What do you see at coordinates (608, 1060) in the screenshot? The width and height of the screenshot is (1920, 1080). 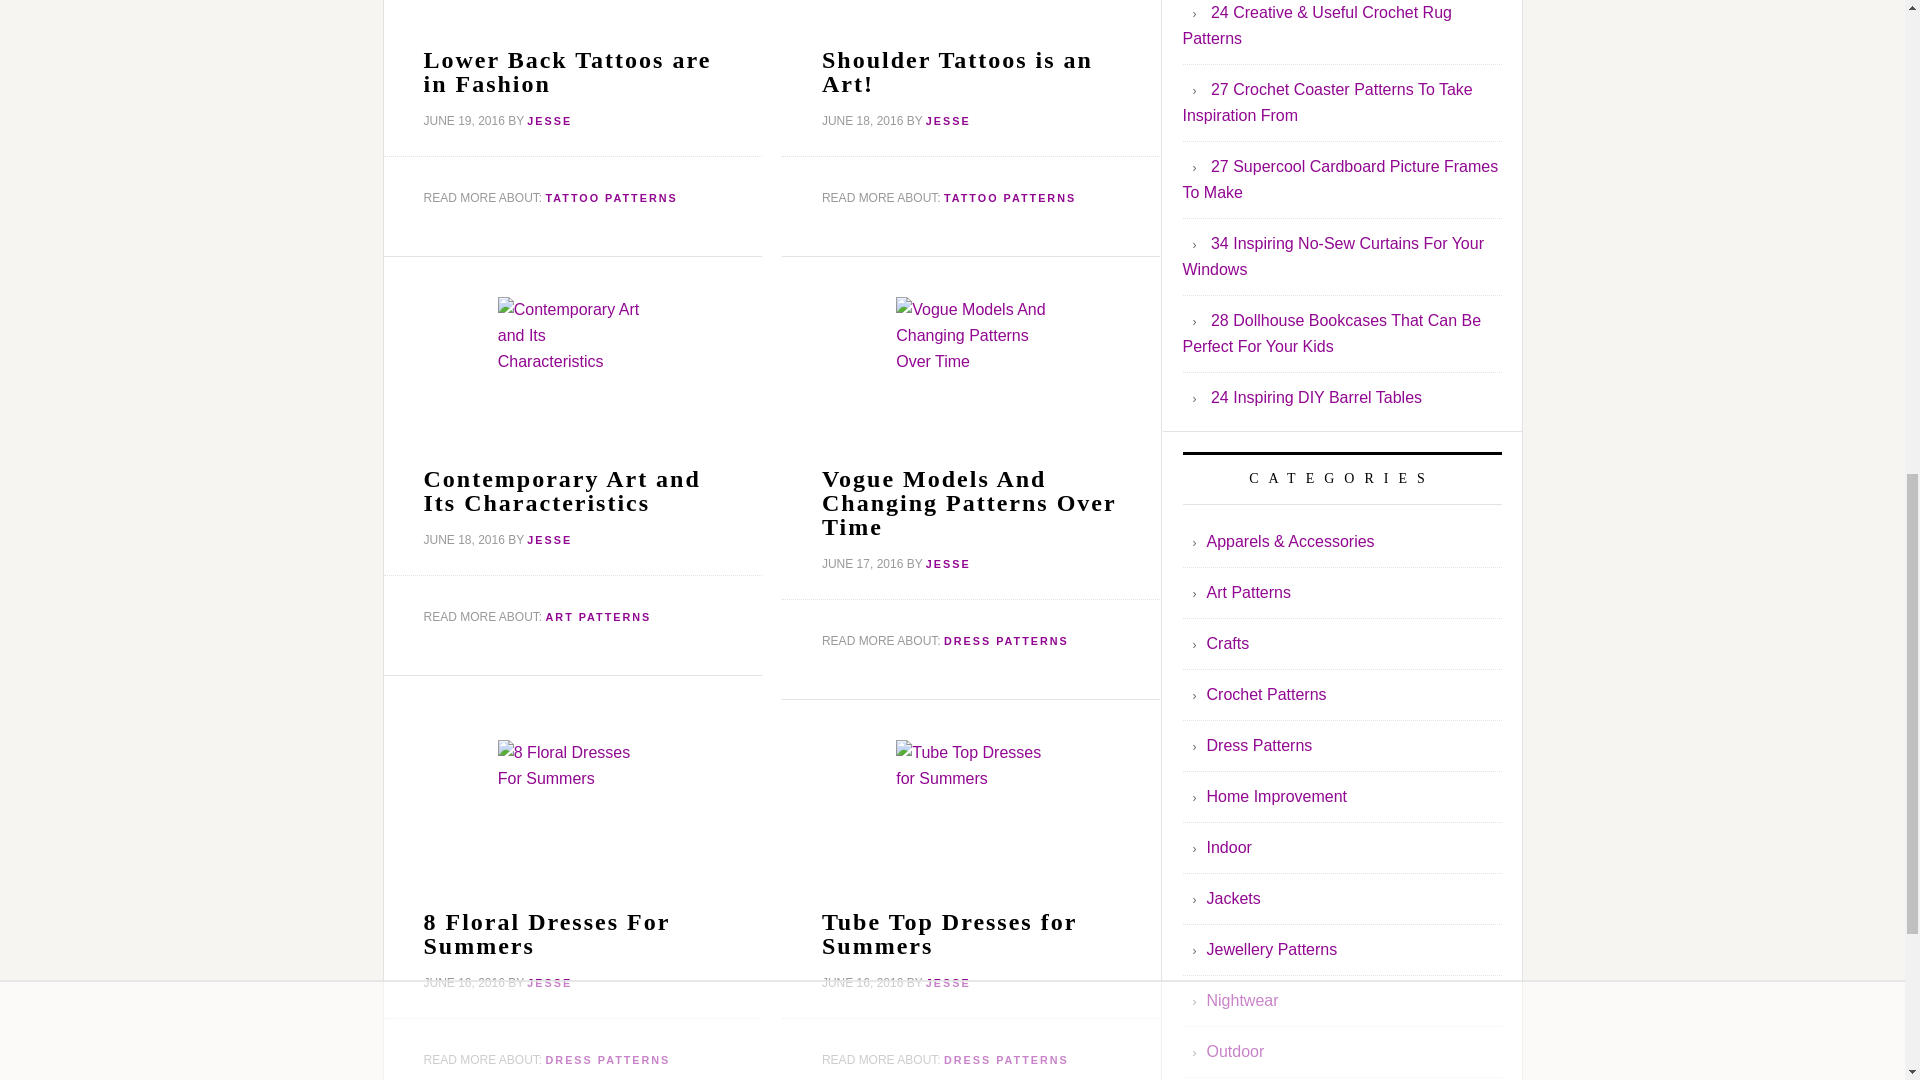 I see `DRESS PATTERNS` at bounding box center [608, 1060].